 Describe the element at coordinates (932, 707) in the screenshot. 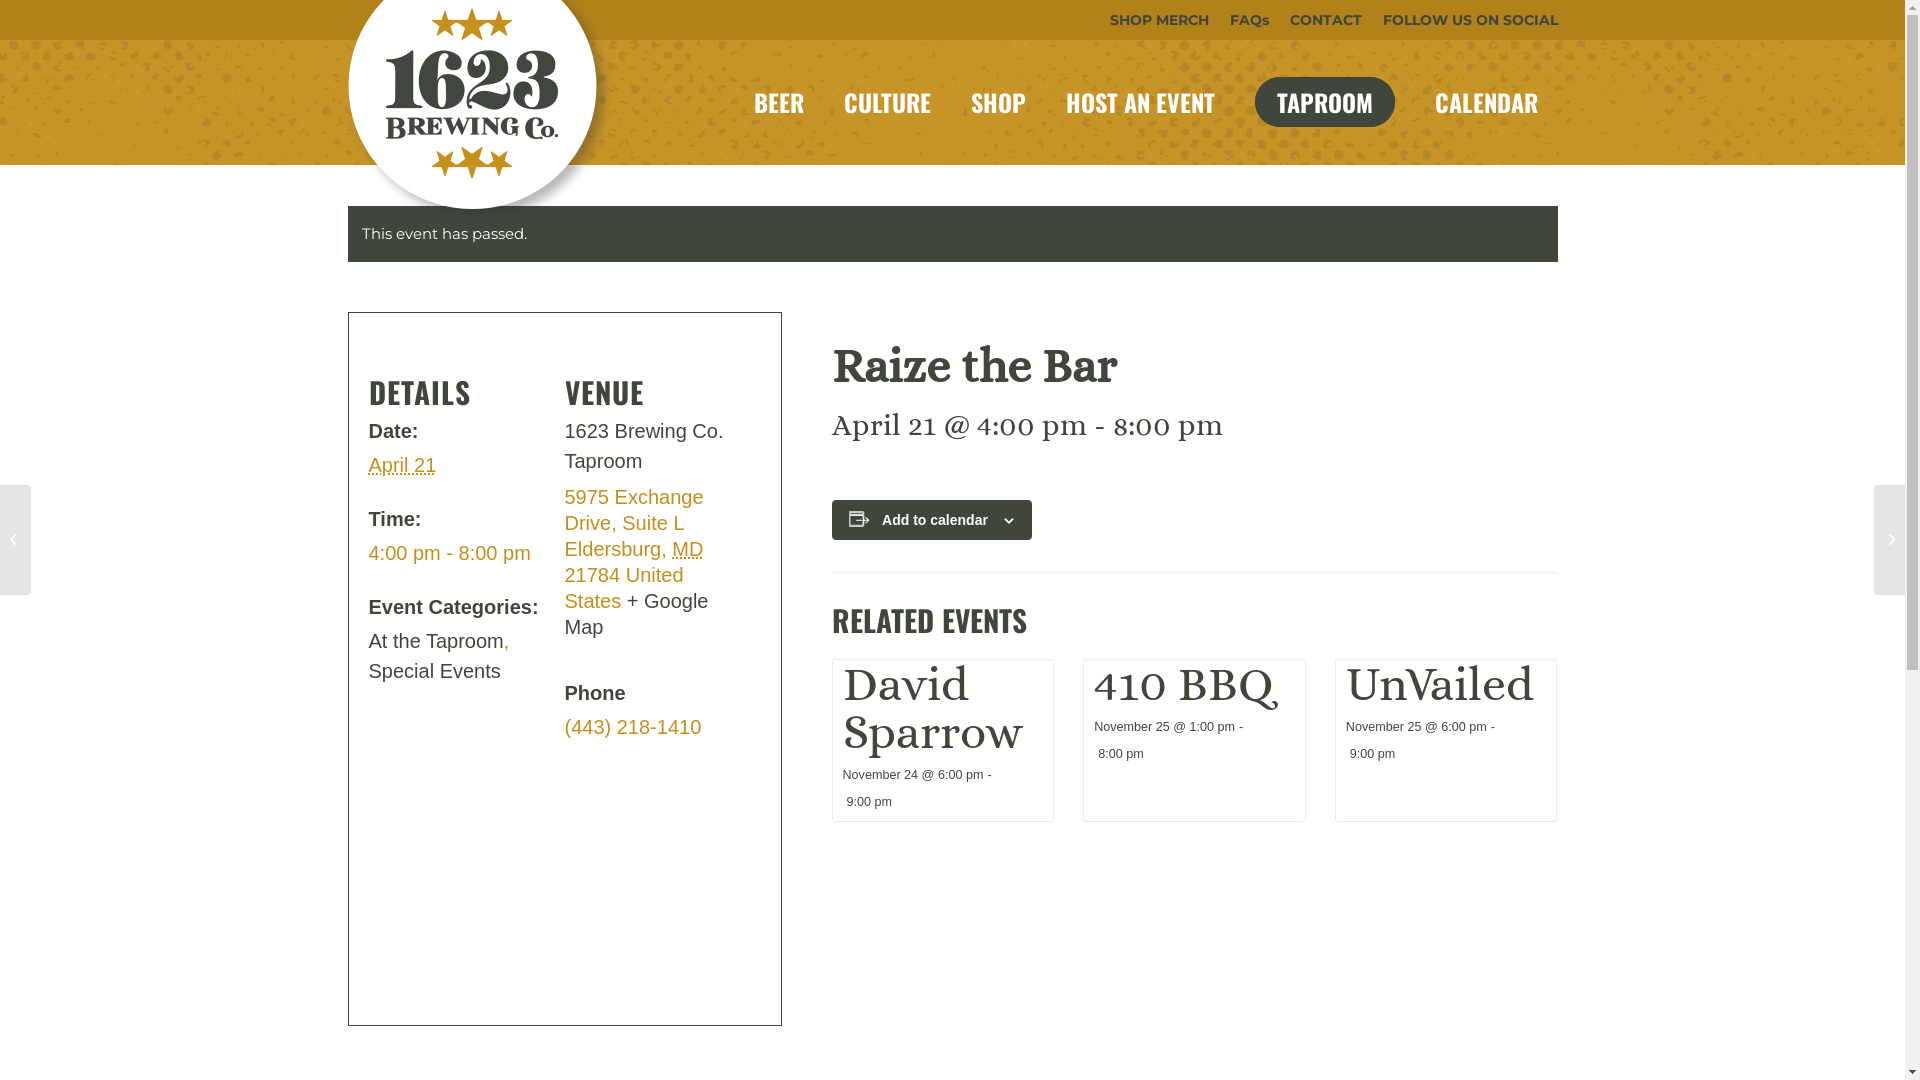

I see `David Sparrow` at that location.